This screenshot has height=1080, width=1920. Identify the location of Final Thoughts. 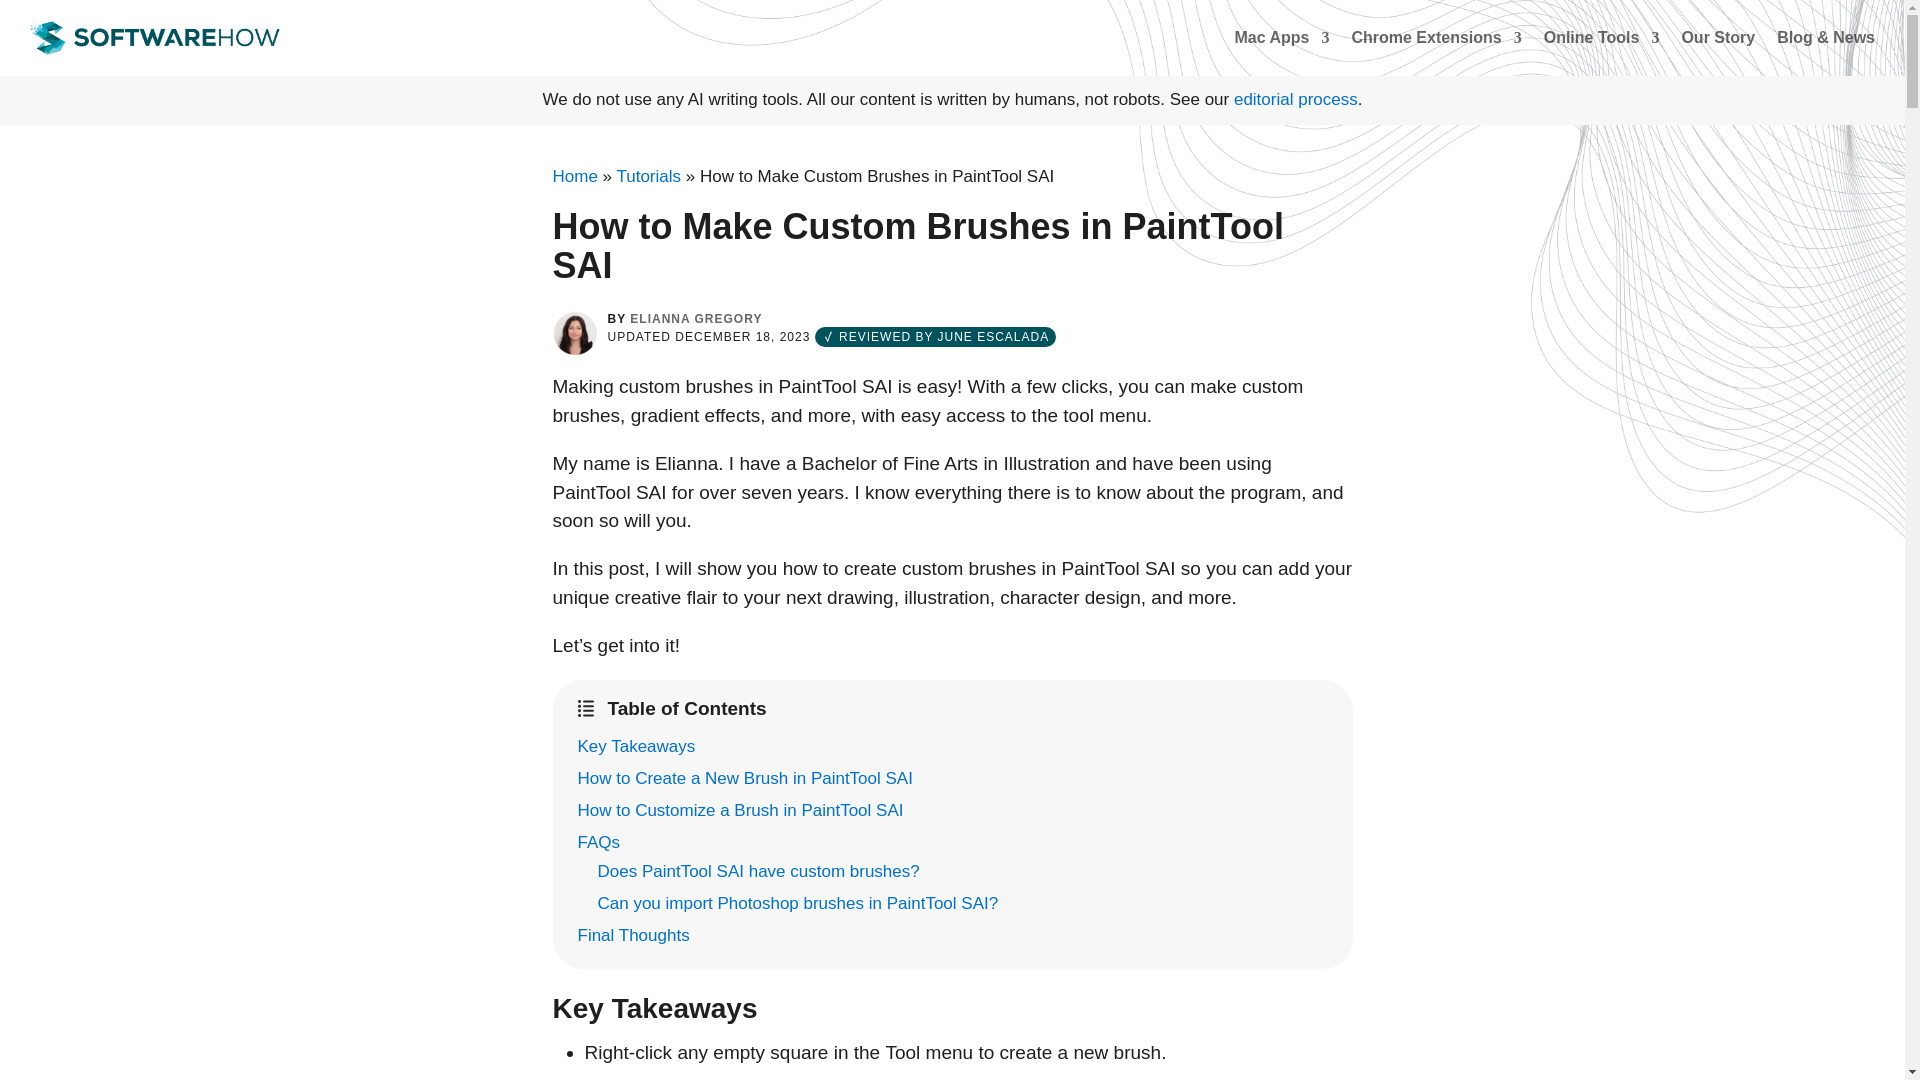
(633, 935).